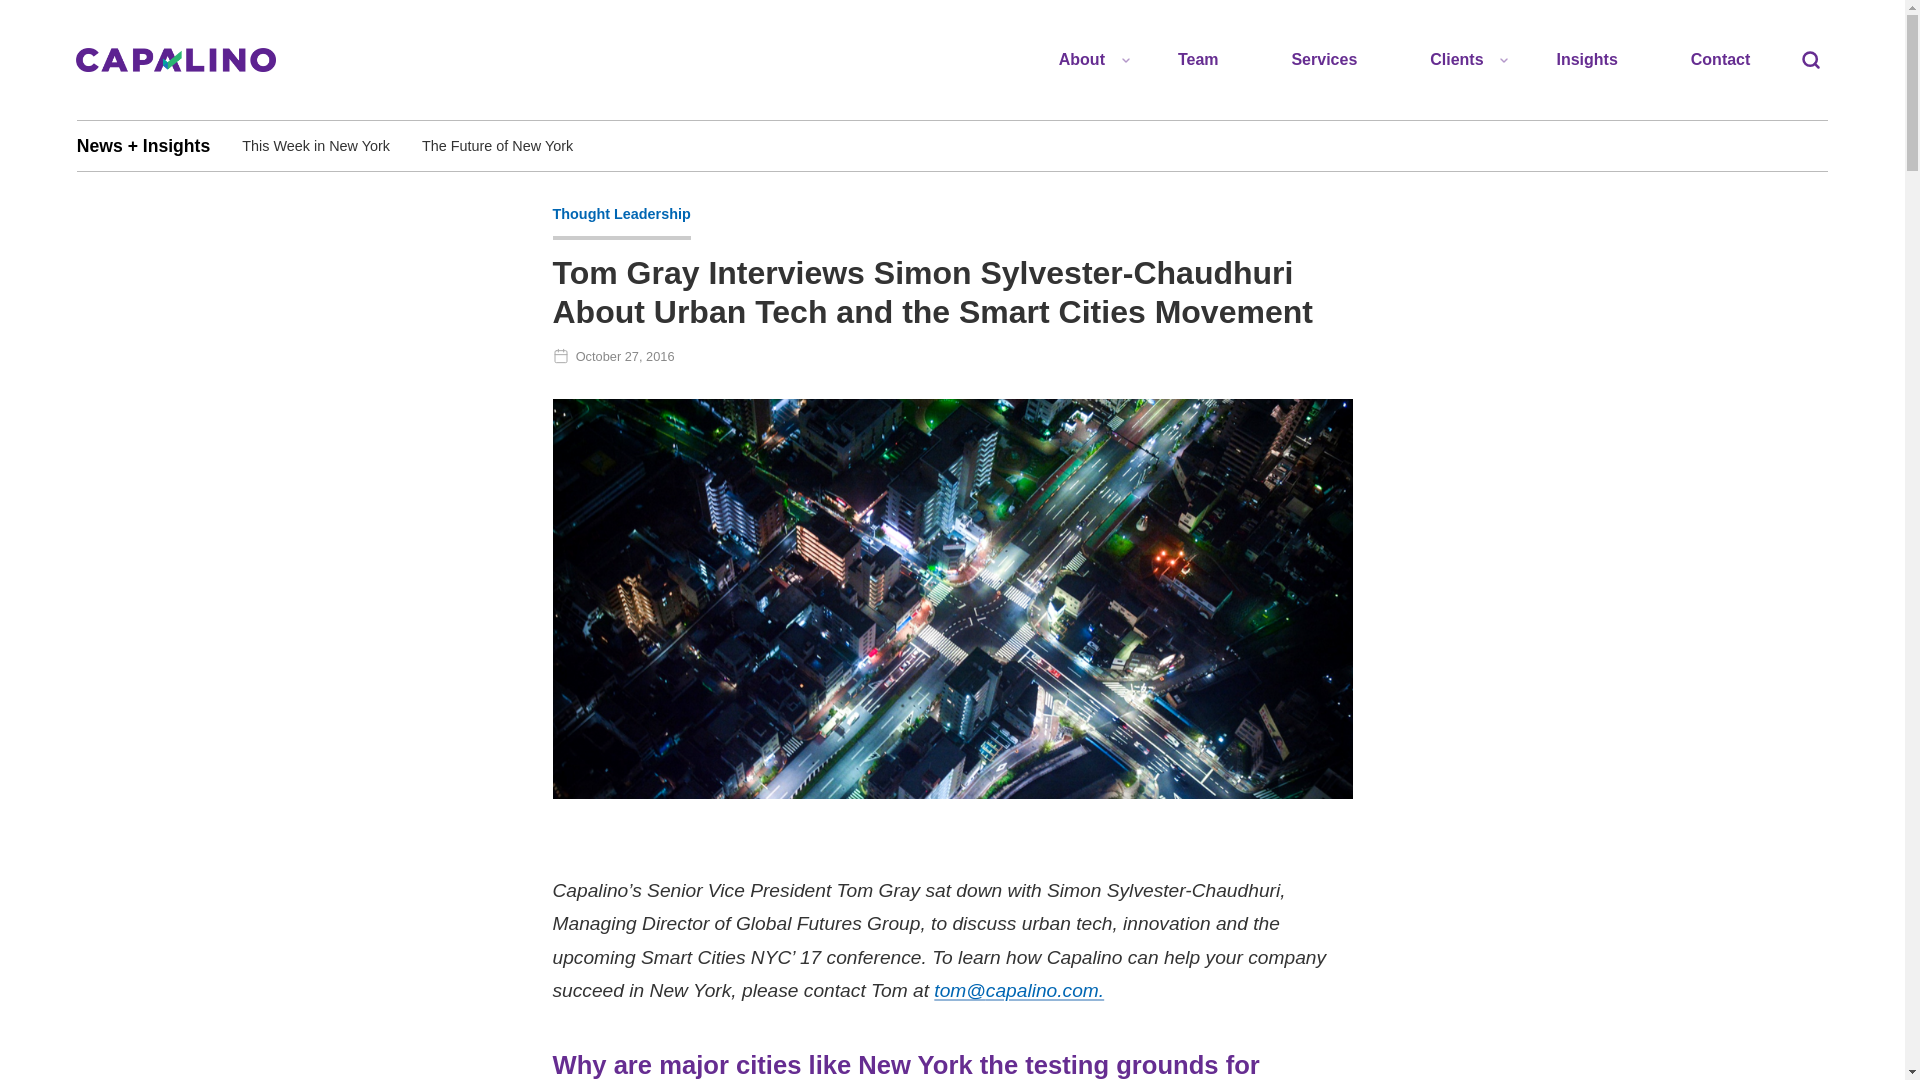 The height and width of the screenshot is (1080, 1920). Describe the element at coordinates (1198, 60) in the screenshot. I see `Our Team` at that location.